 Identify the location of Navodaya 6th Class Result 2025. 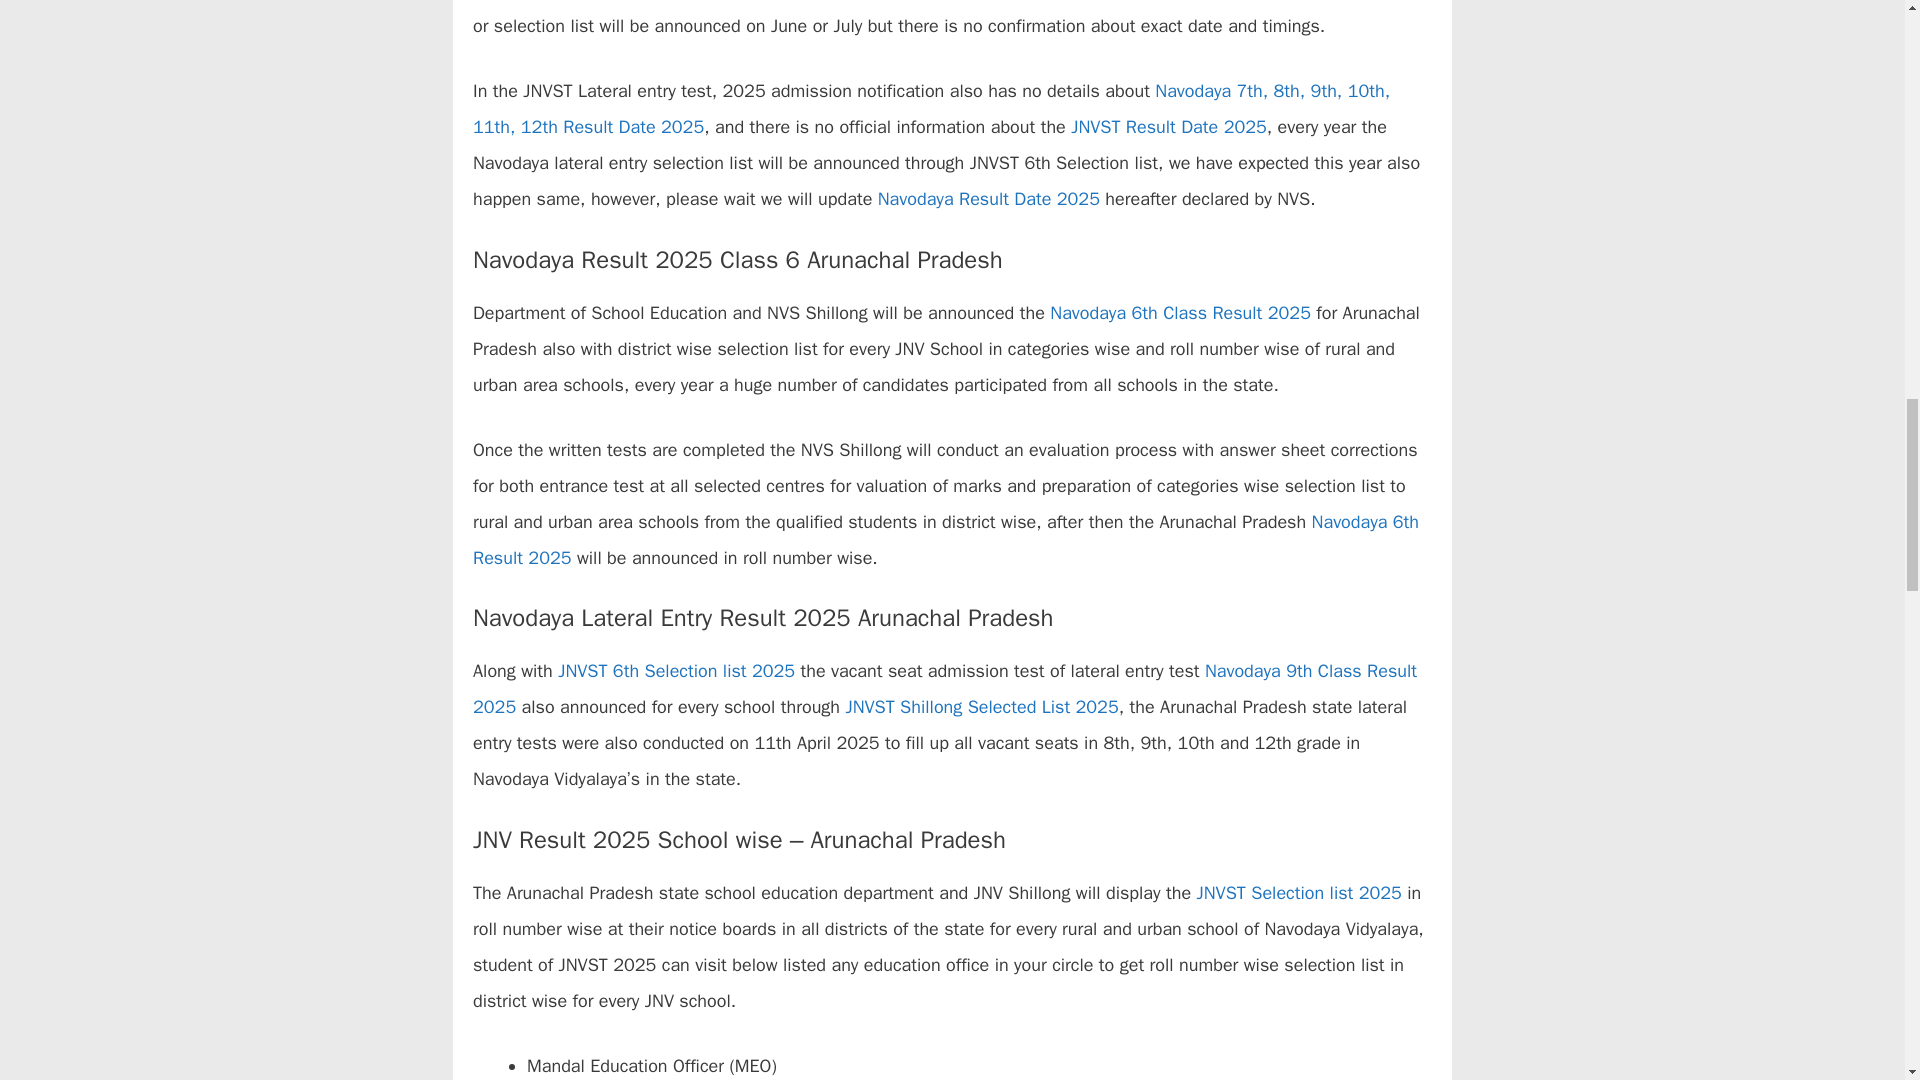
(1180, 313).